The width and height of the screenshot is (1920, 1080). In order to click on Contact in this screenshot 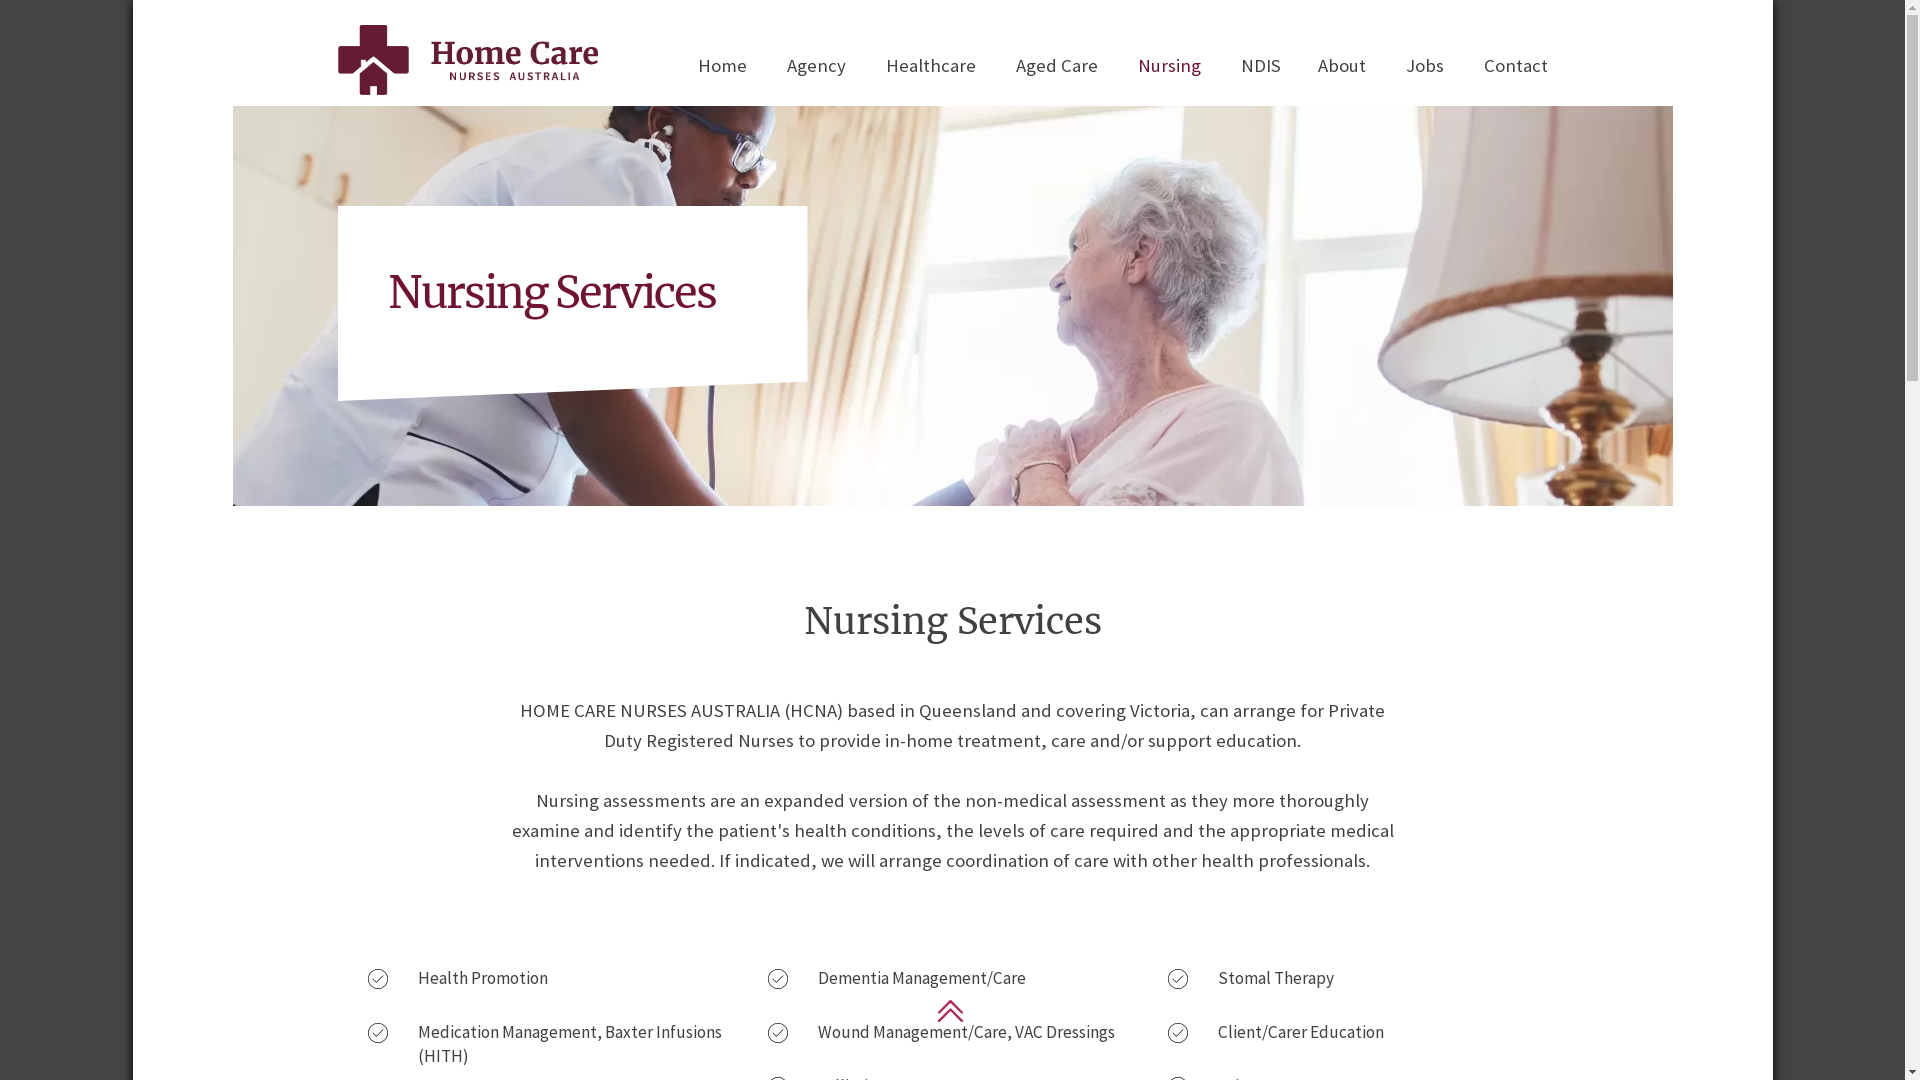, I will do `click(1516, 66)`.